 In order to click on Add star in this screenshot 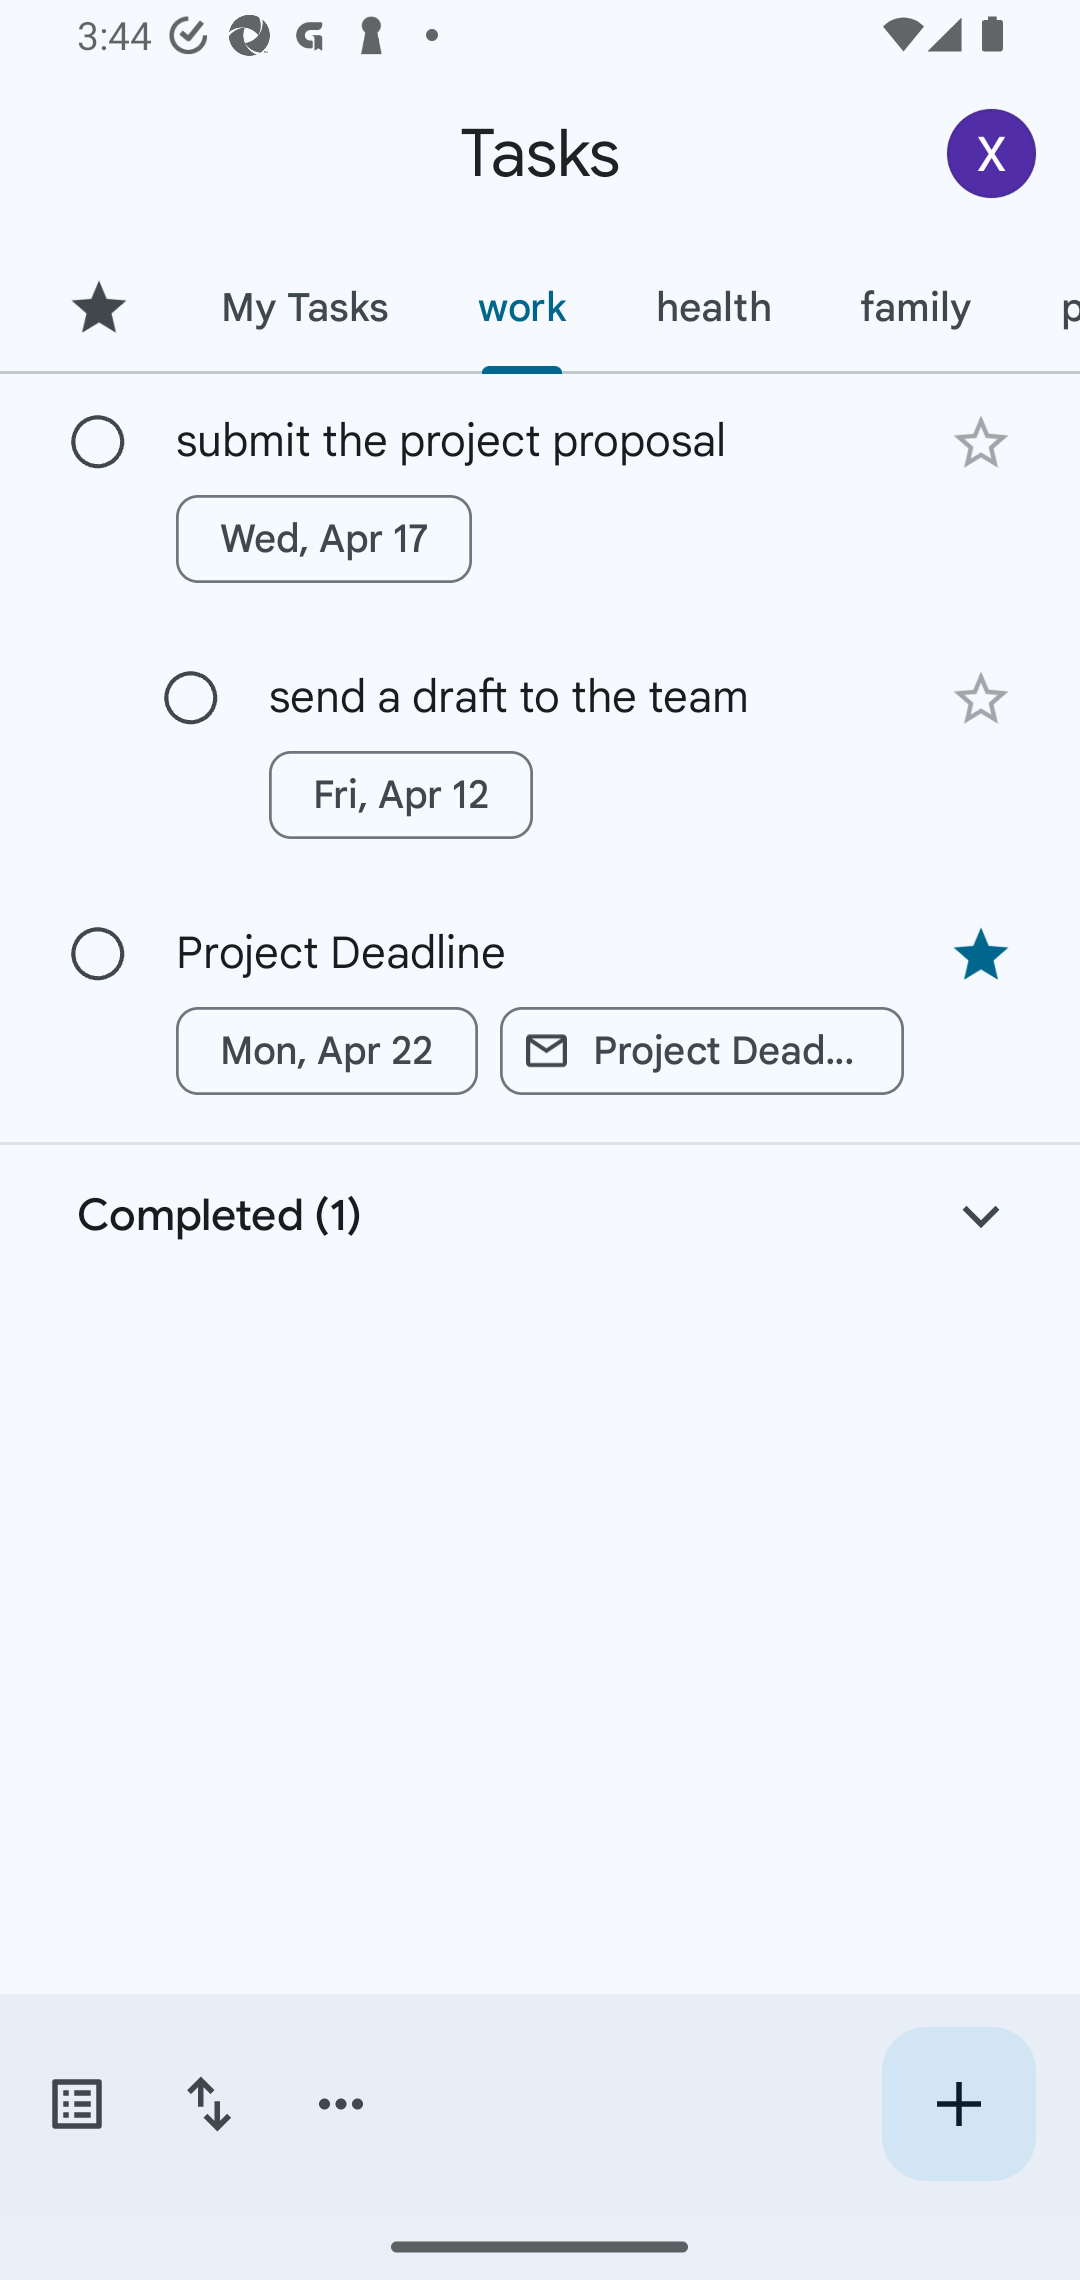, I will do `click(980, 700)`.